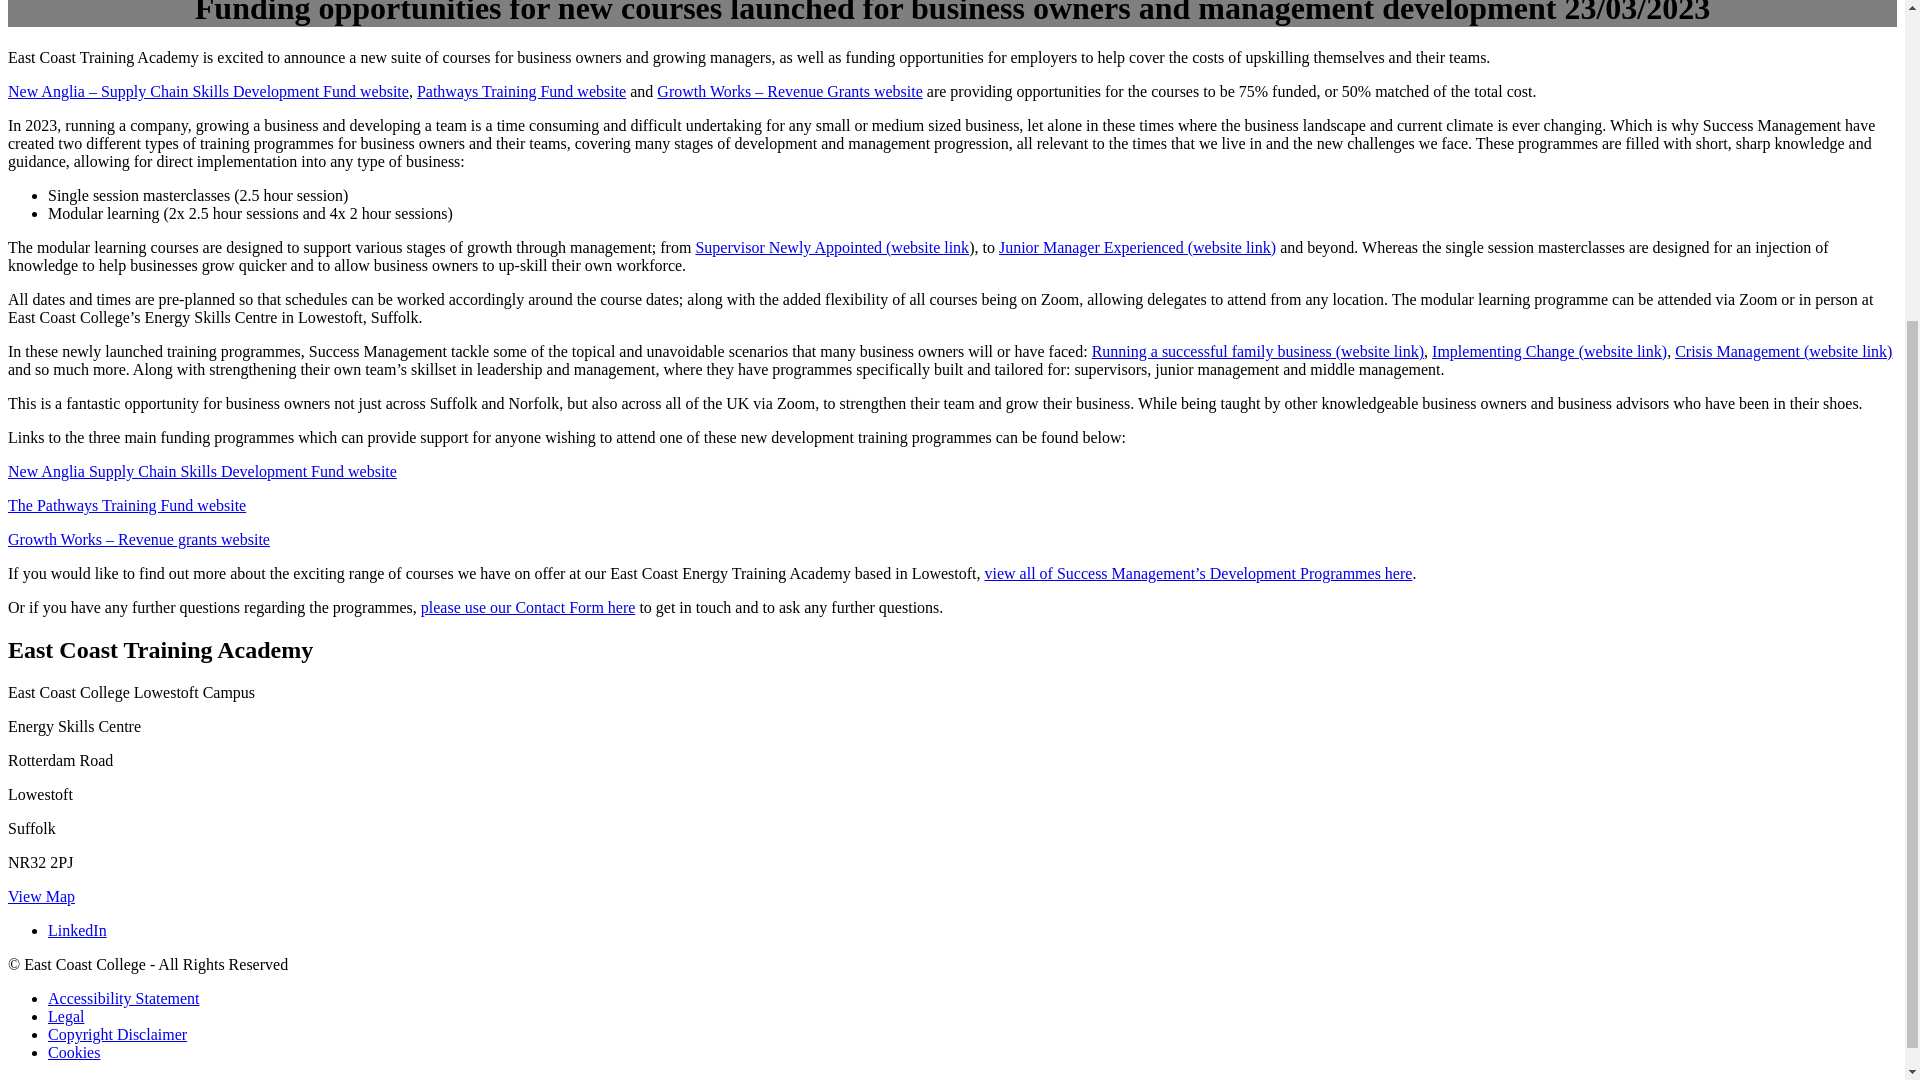 The height and width of the screenshot is (1080, 1920). What do you see at coordinates (124, 998) in the screenshot?
I see `Accessibility Statement` at bounding box center [124, 998].